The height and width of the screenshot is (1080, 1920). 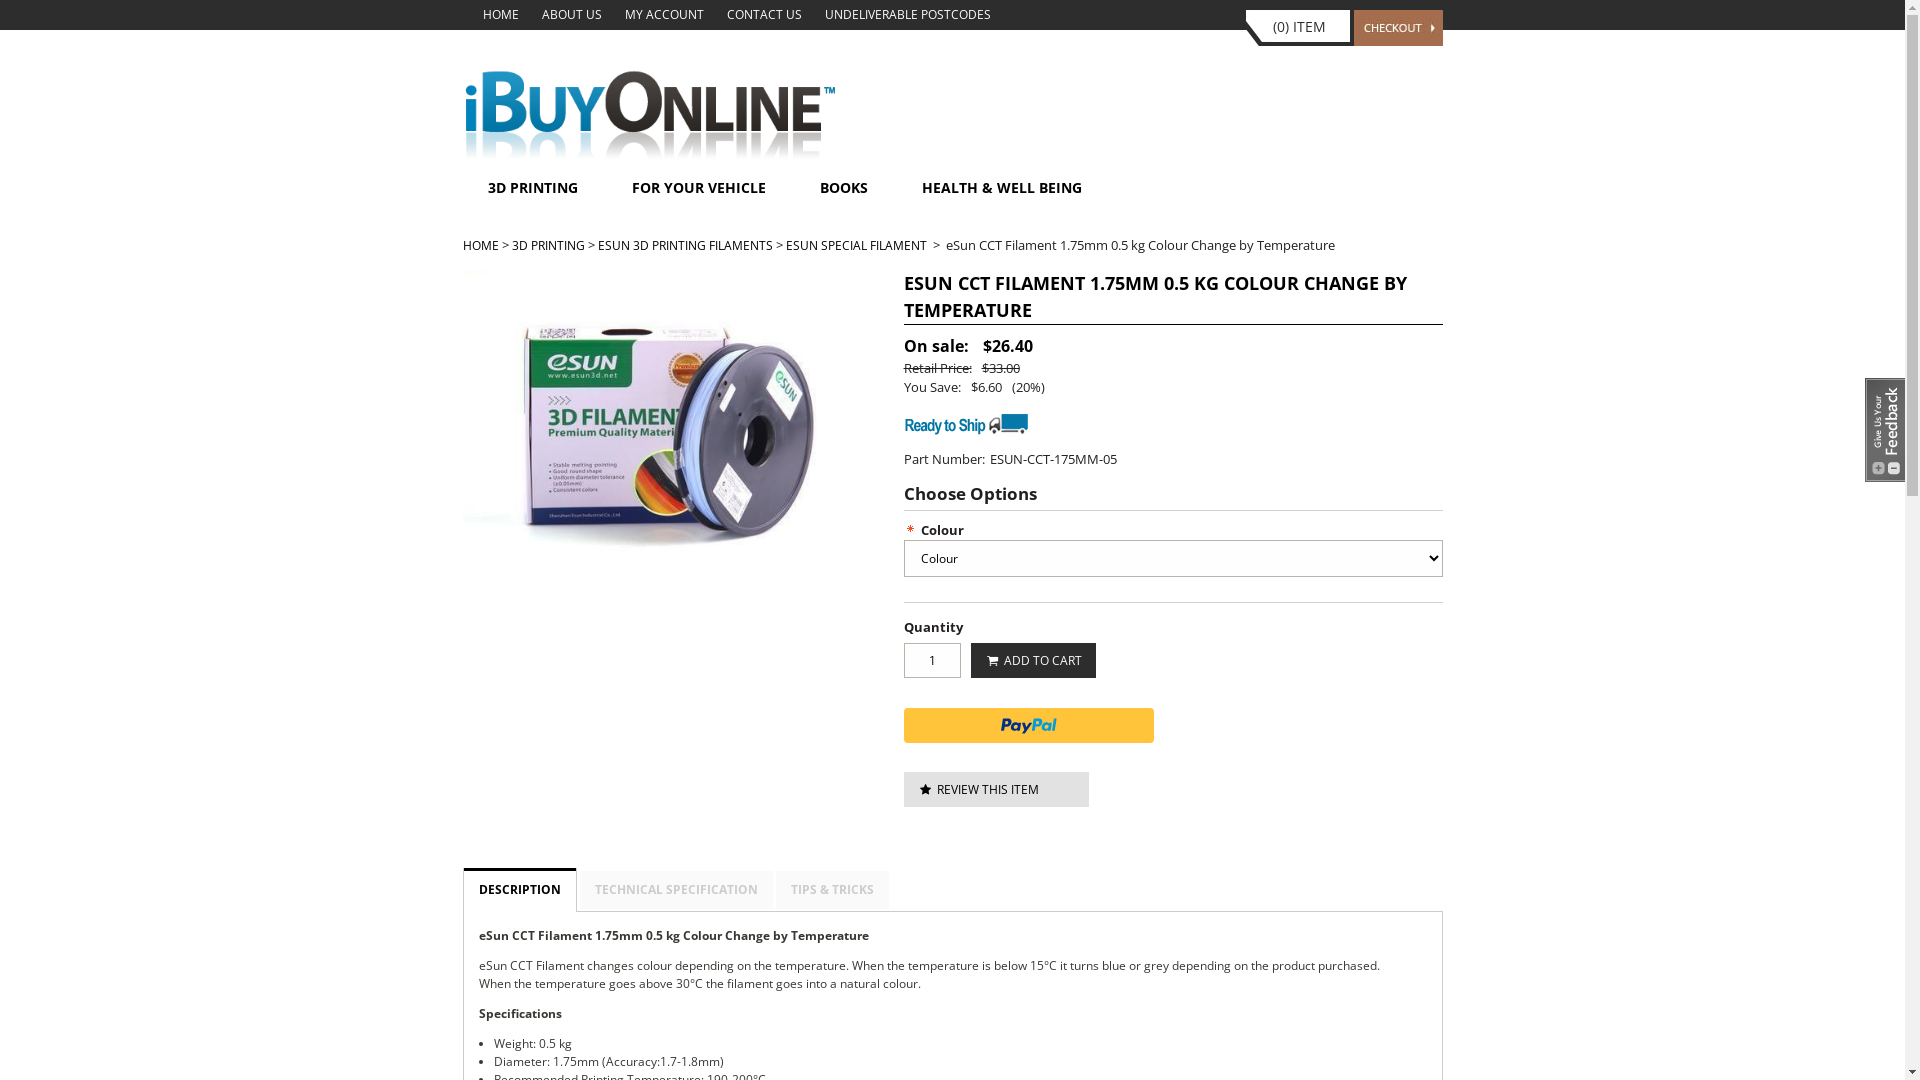 What do you see at coordinates (500, 14) in the screenshot?
I see `HOME` at bounding box center [500, 14].